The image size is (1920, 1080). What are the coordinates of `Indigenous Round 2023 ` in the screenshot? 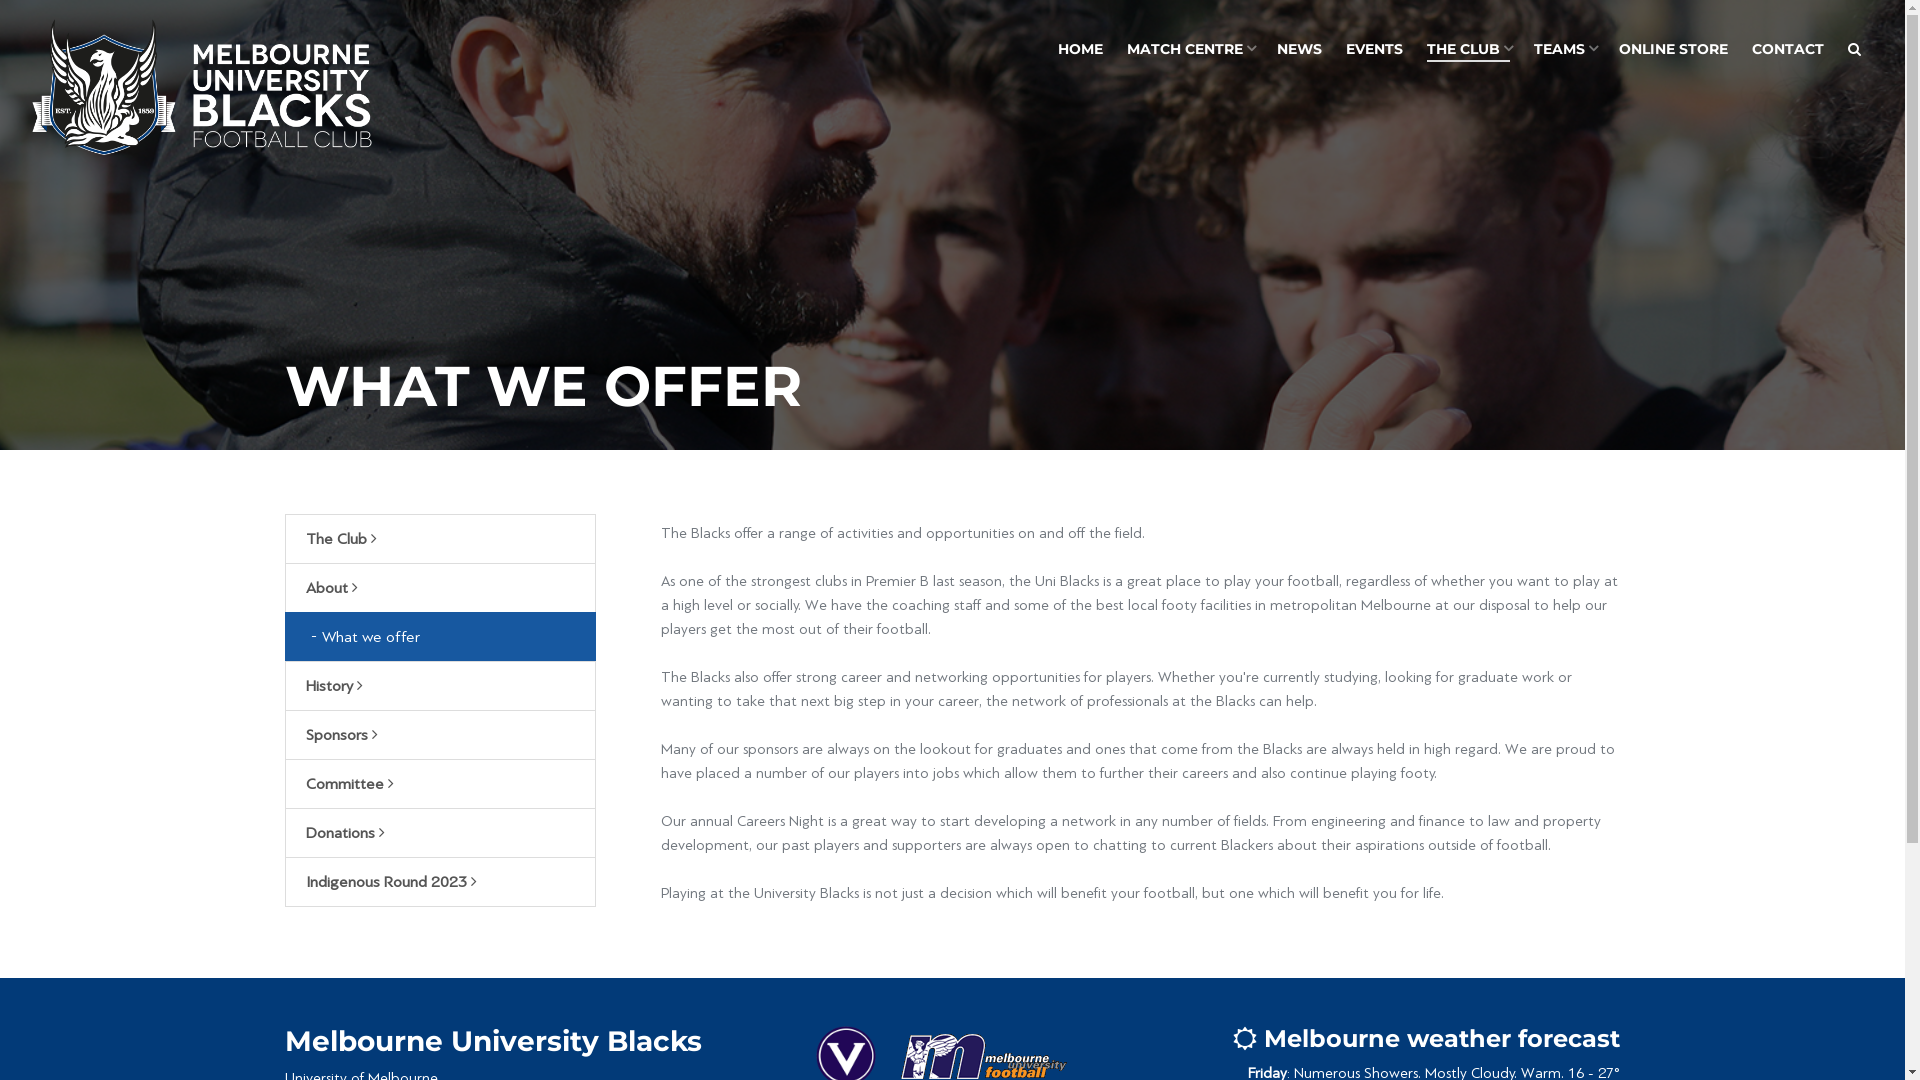 It's located at (440, 882).